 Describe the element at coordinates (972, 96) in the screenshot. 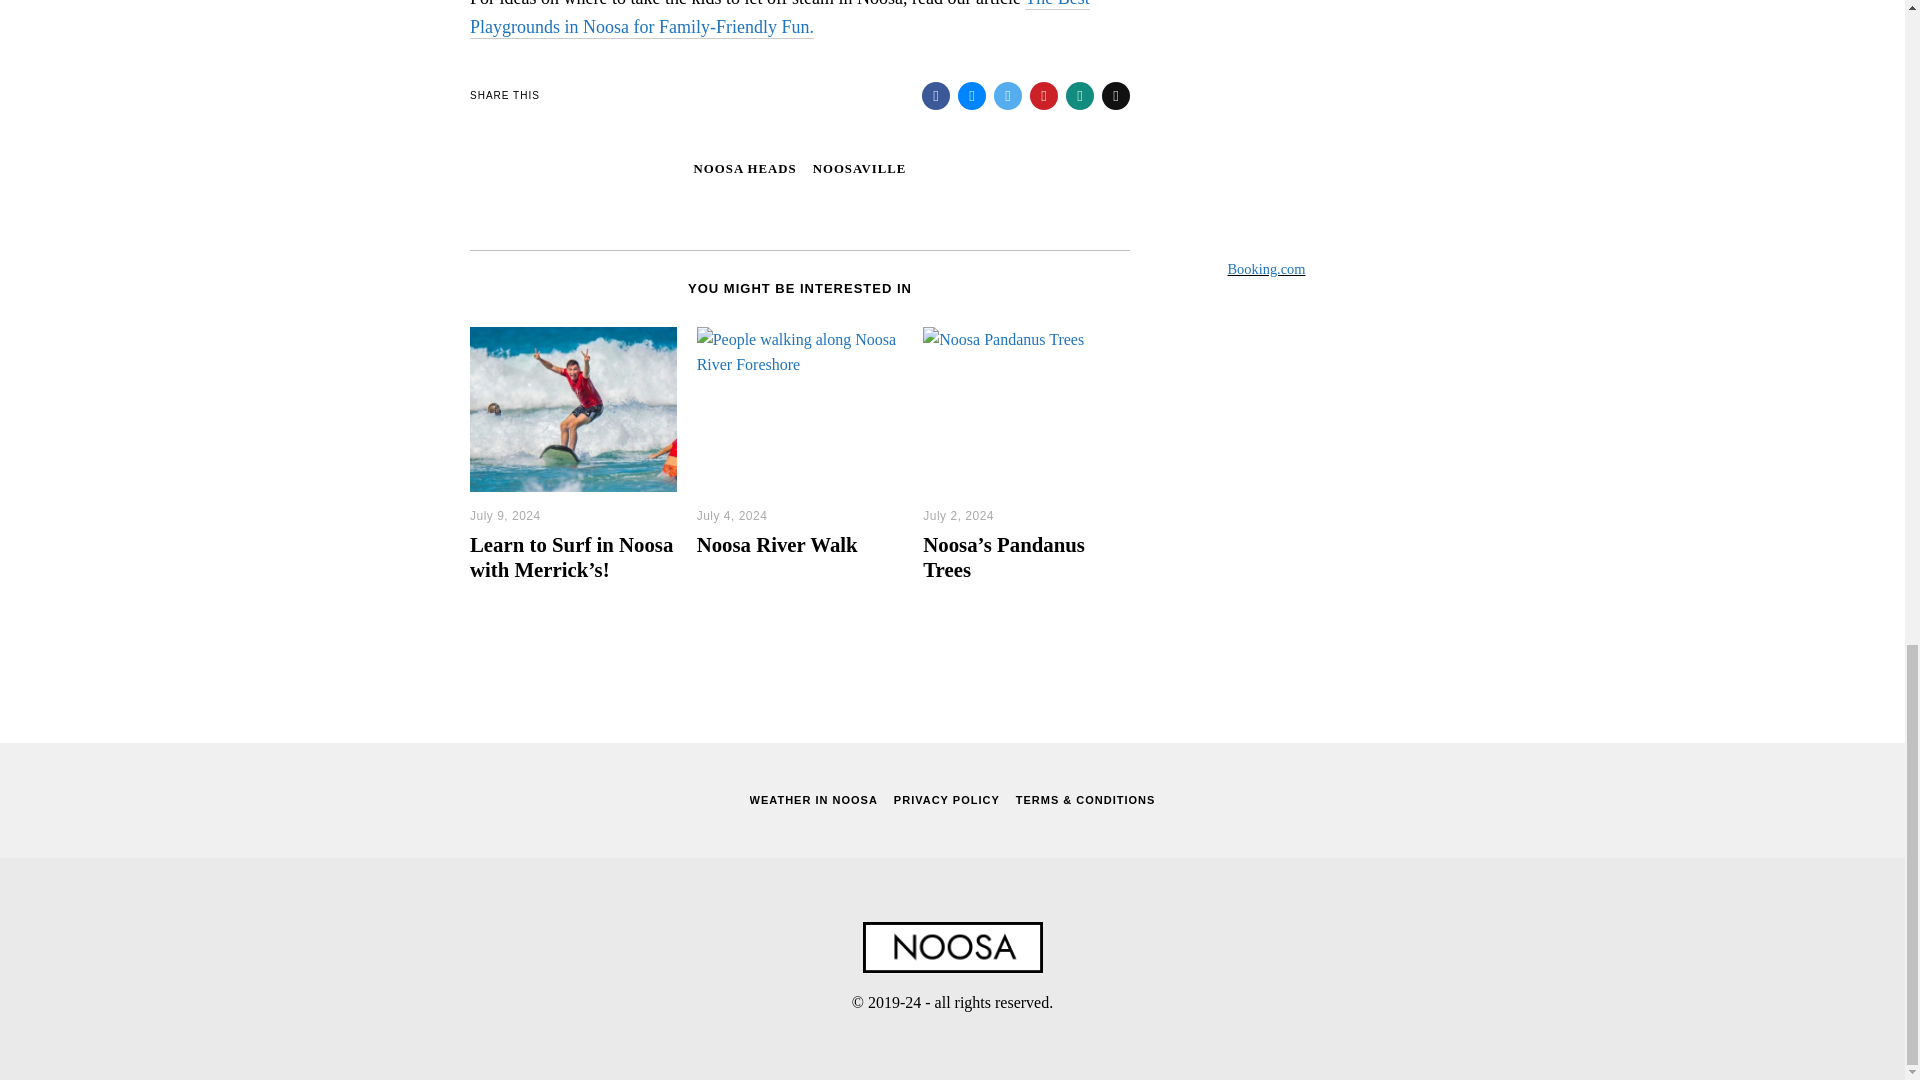

I see `Messenger` at that location.